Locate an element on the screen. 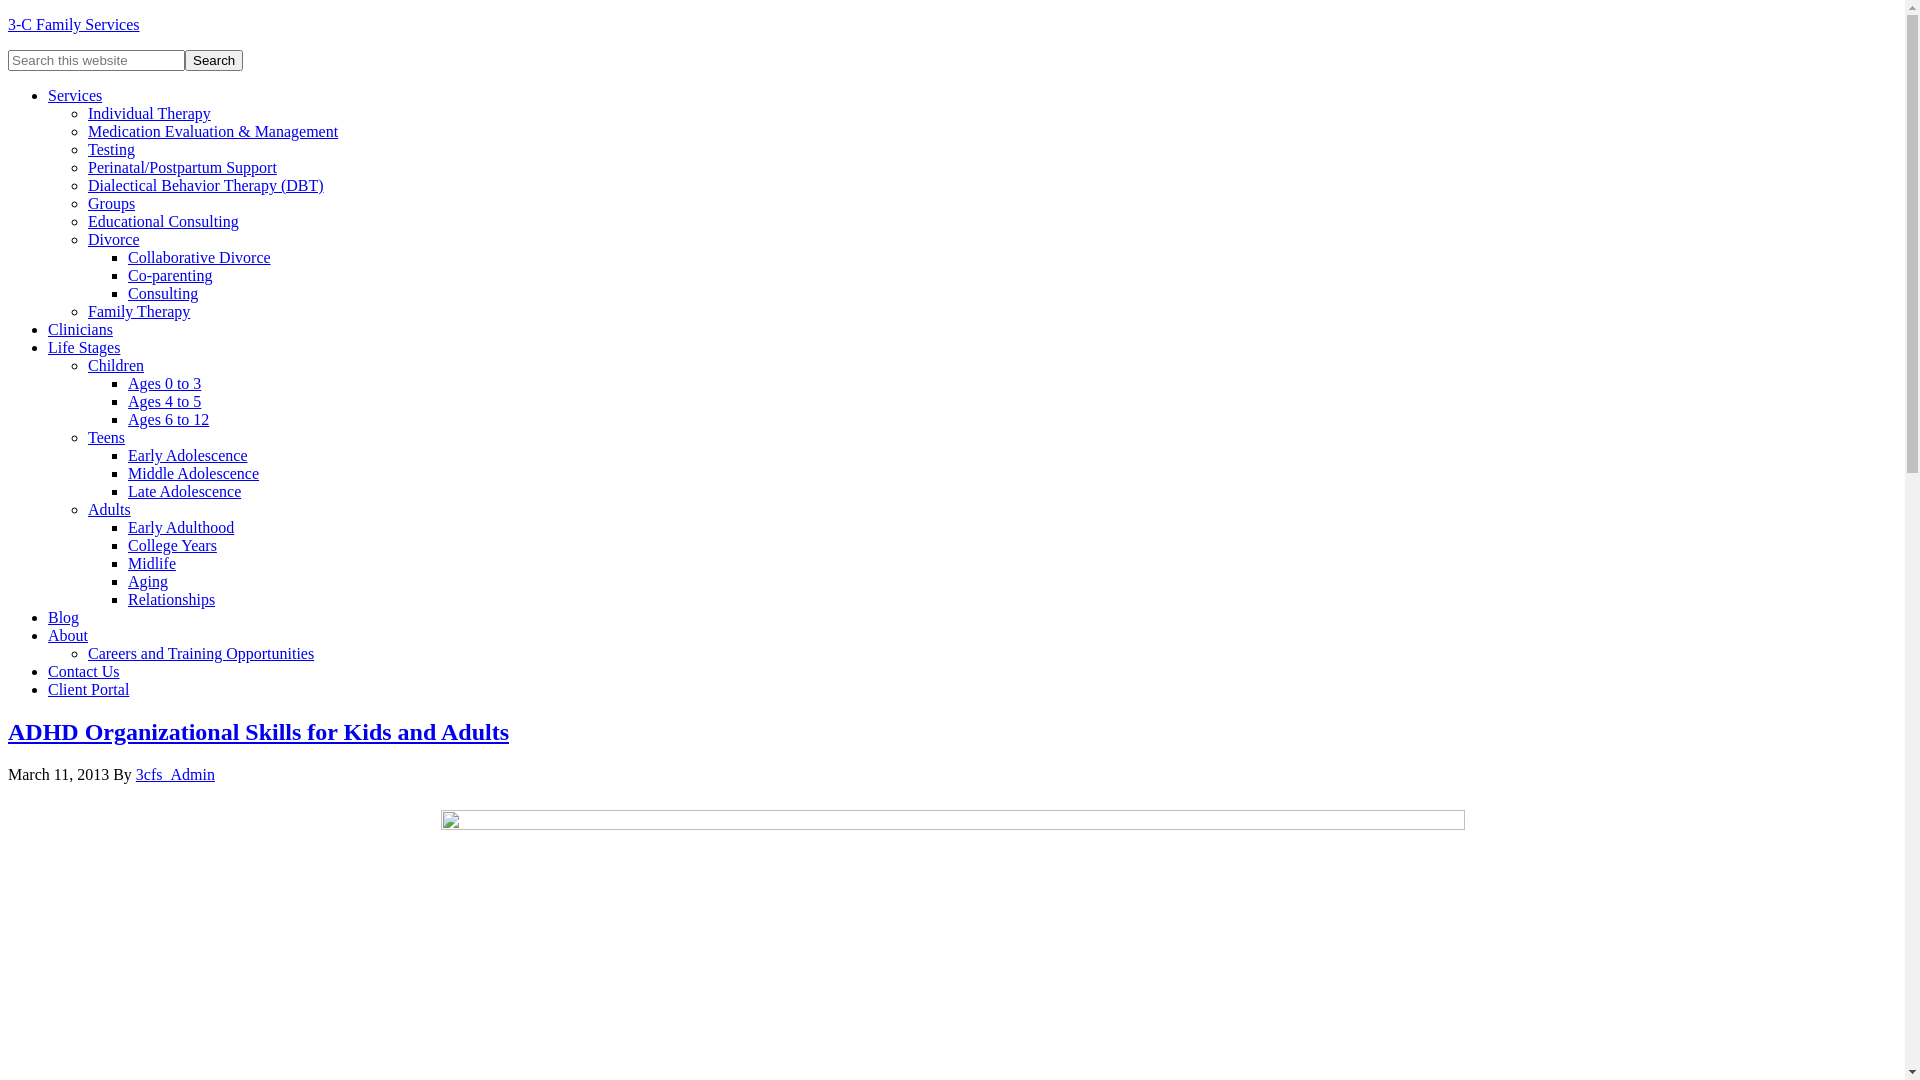 Image resolution: width=1920 pixels, height=1080 pixels. About is located at coordinates (68, 636).